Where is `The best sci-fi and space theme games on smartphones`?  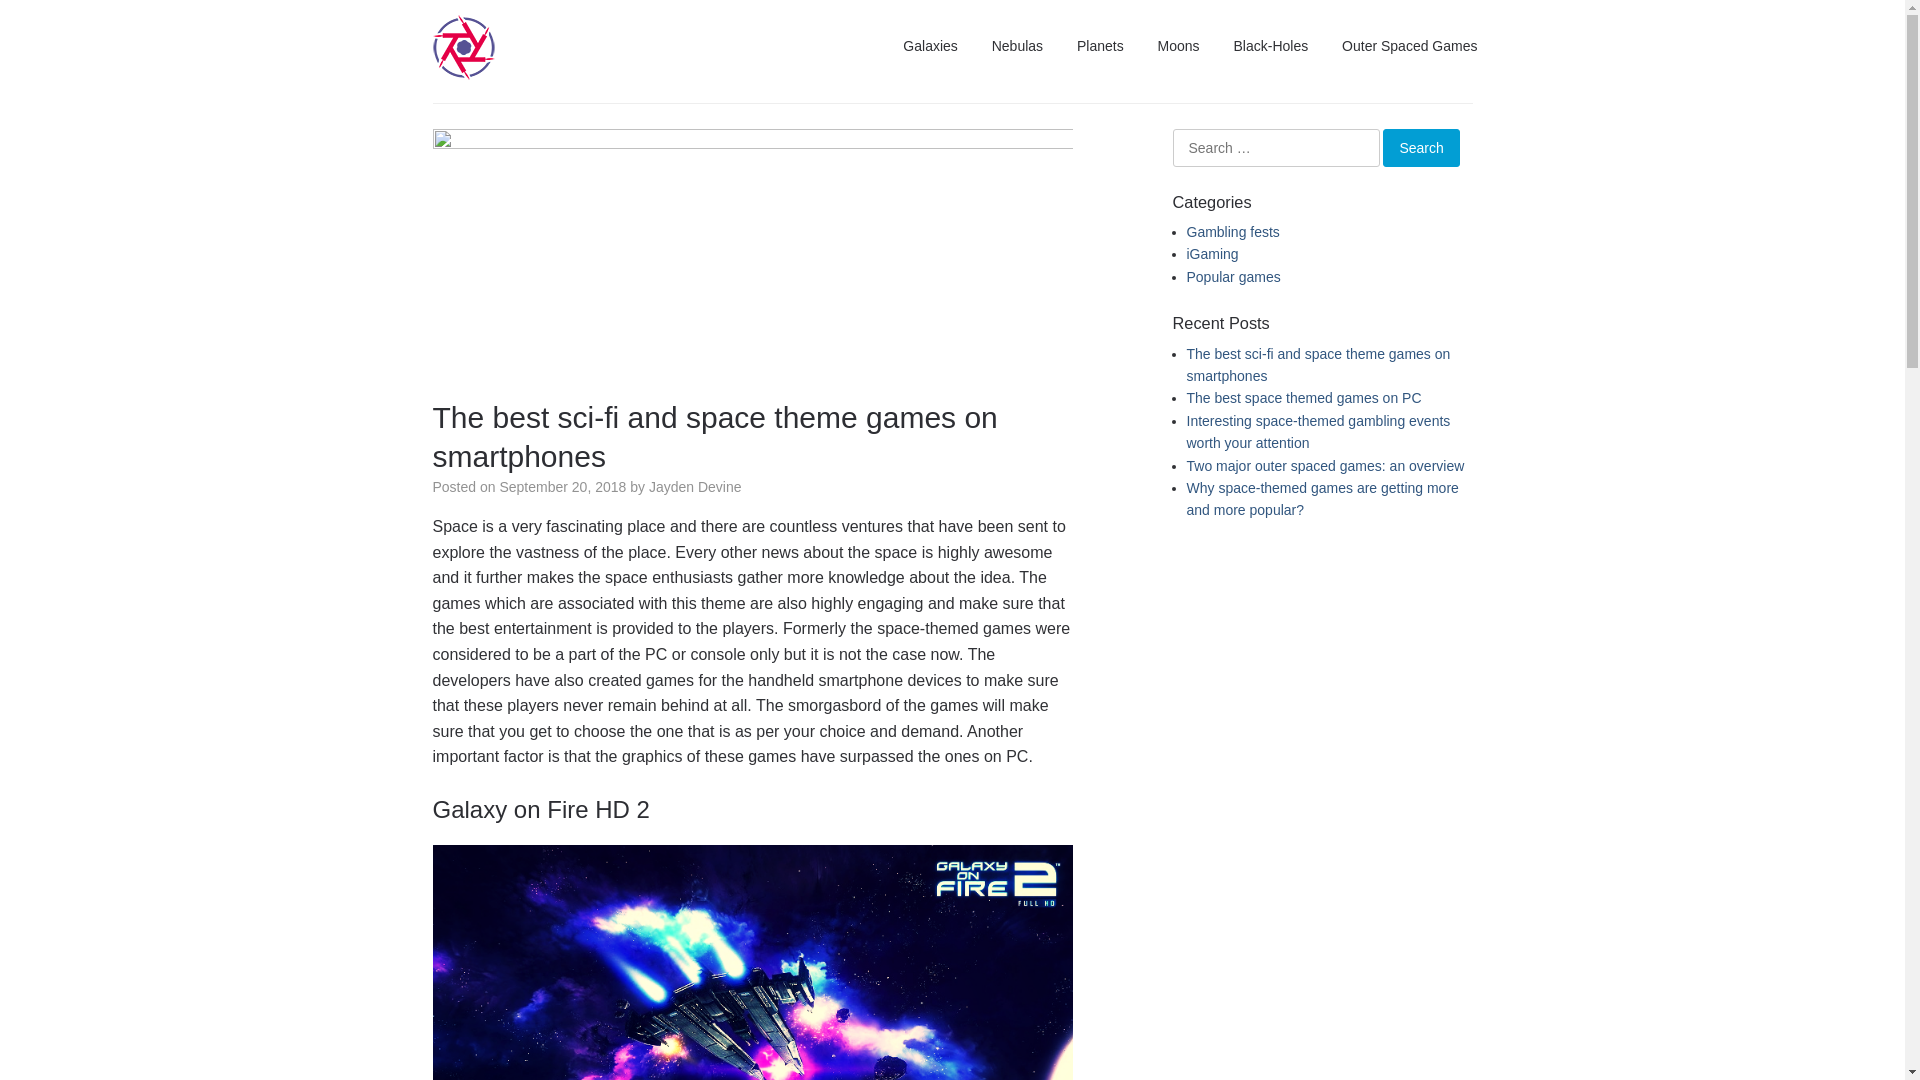 The best sci-fi and space theme games on smartphones is located at coordinates (752, 144).